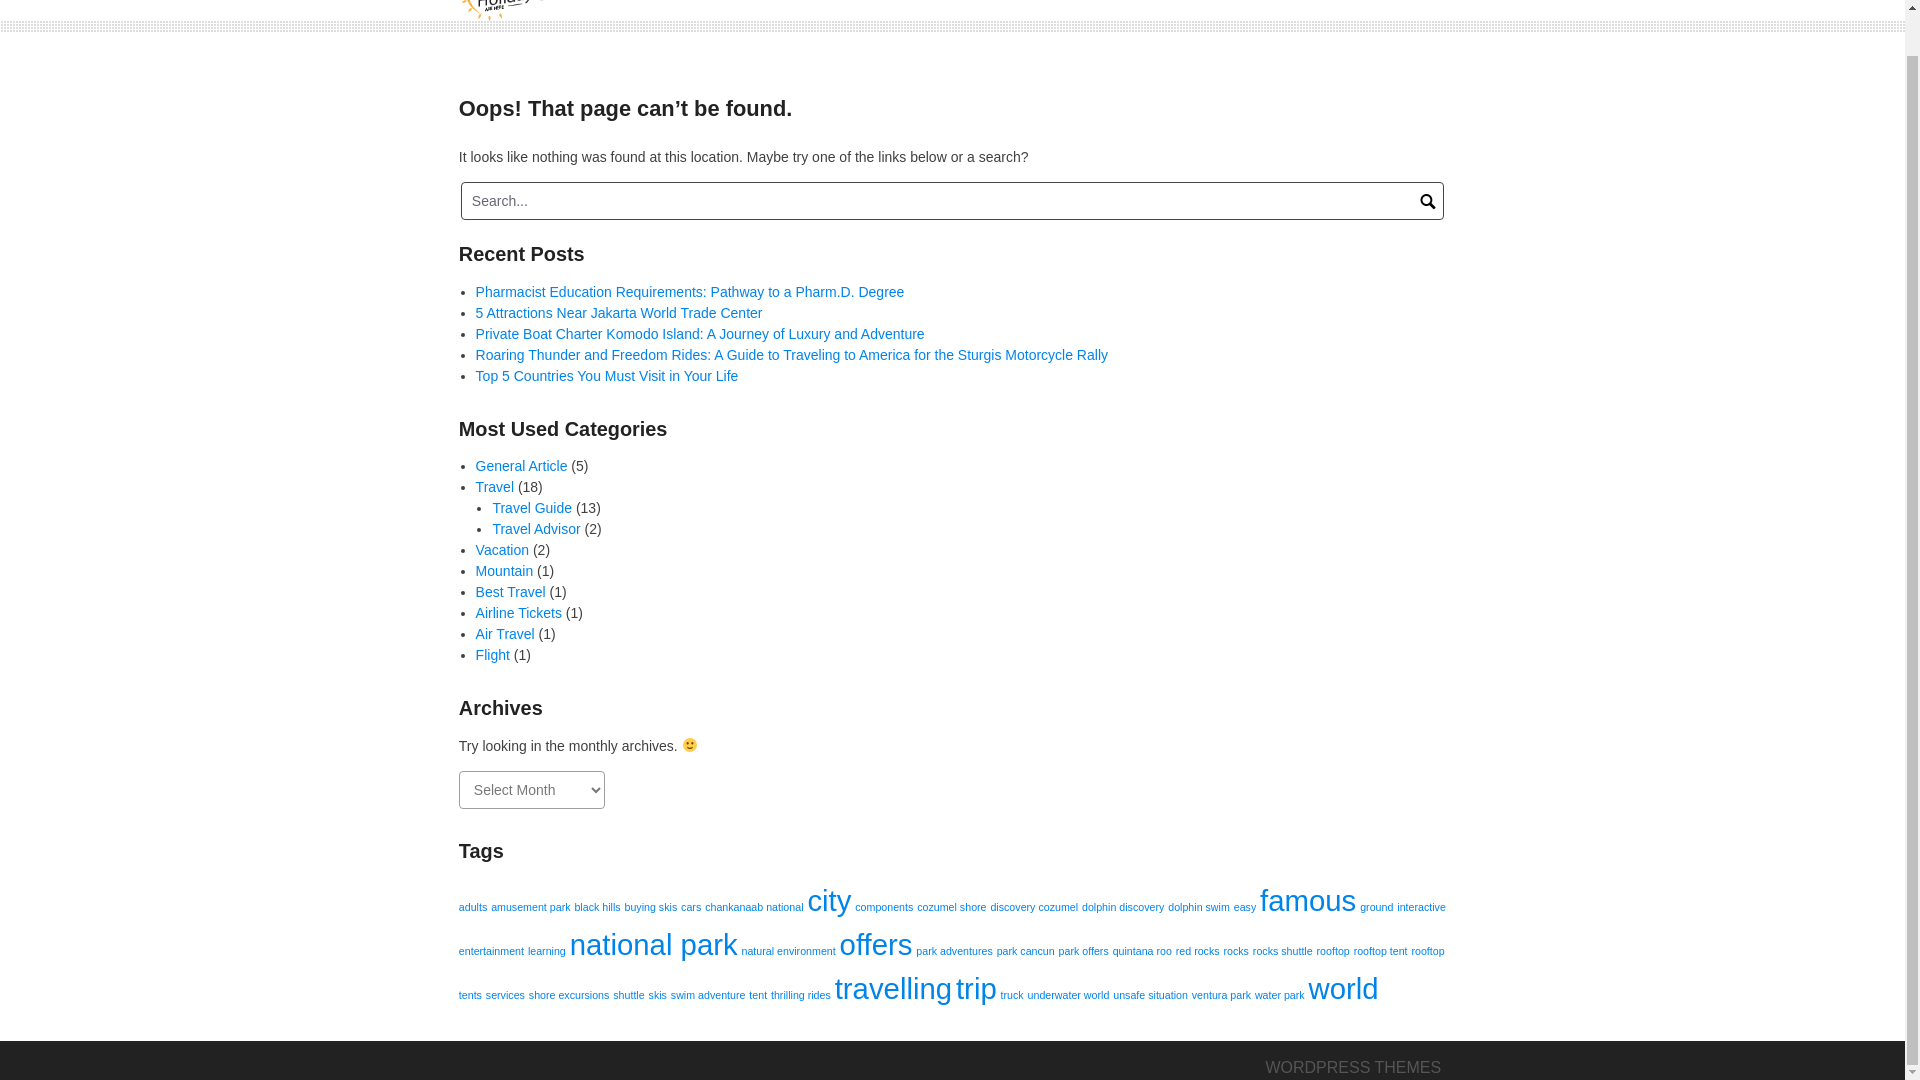 This screenshot has width=1920, height=1080. Describe the element at coordinates (619, 311) in the screenshot. I see `5 Attractions Near Jakarta World Trade Center` at that location.